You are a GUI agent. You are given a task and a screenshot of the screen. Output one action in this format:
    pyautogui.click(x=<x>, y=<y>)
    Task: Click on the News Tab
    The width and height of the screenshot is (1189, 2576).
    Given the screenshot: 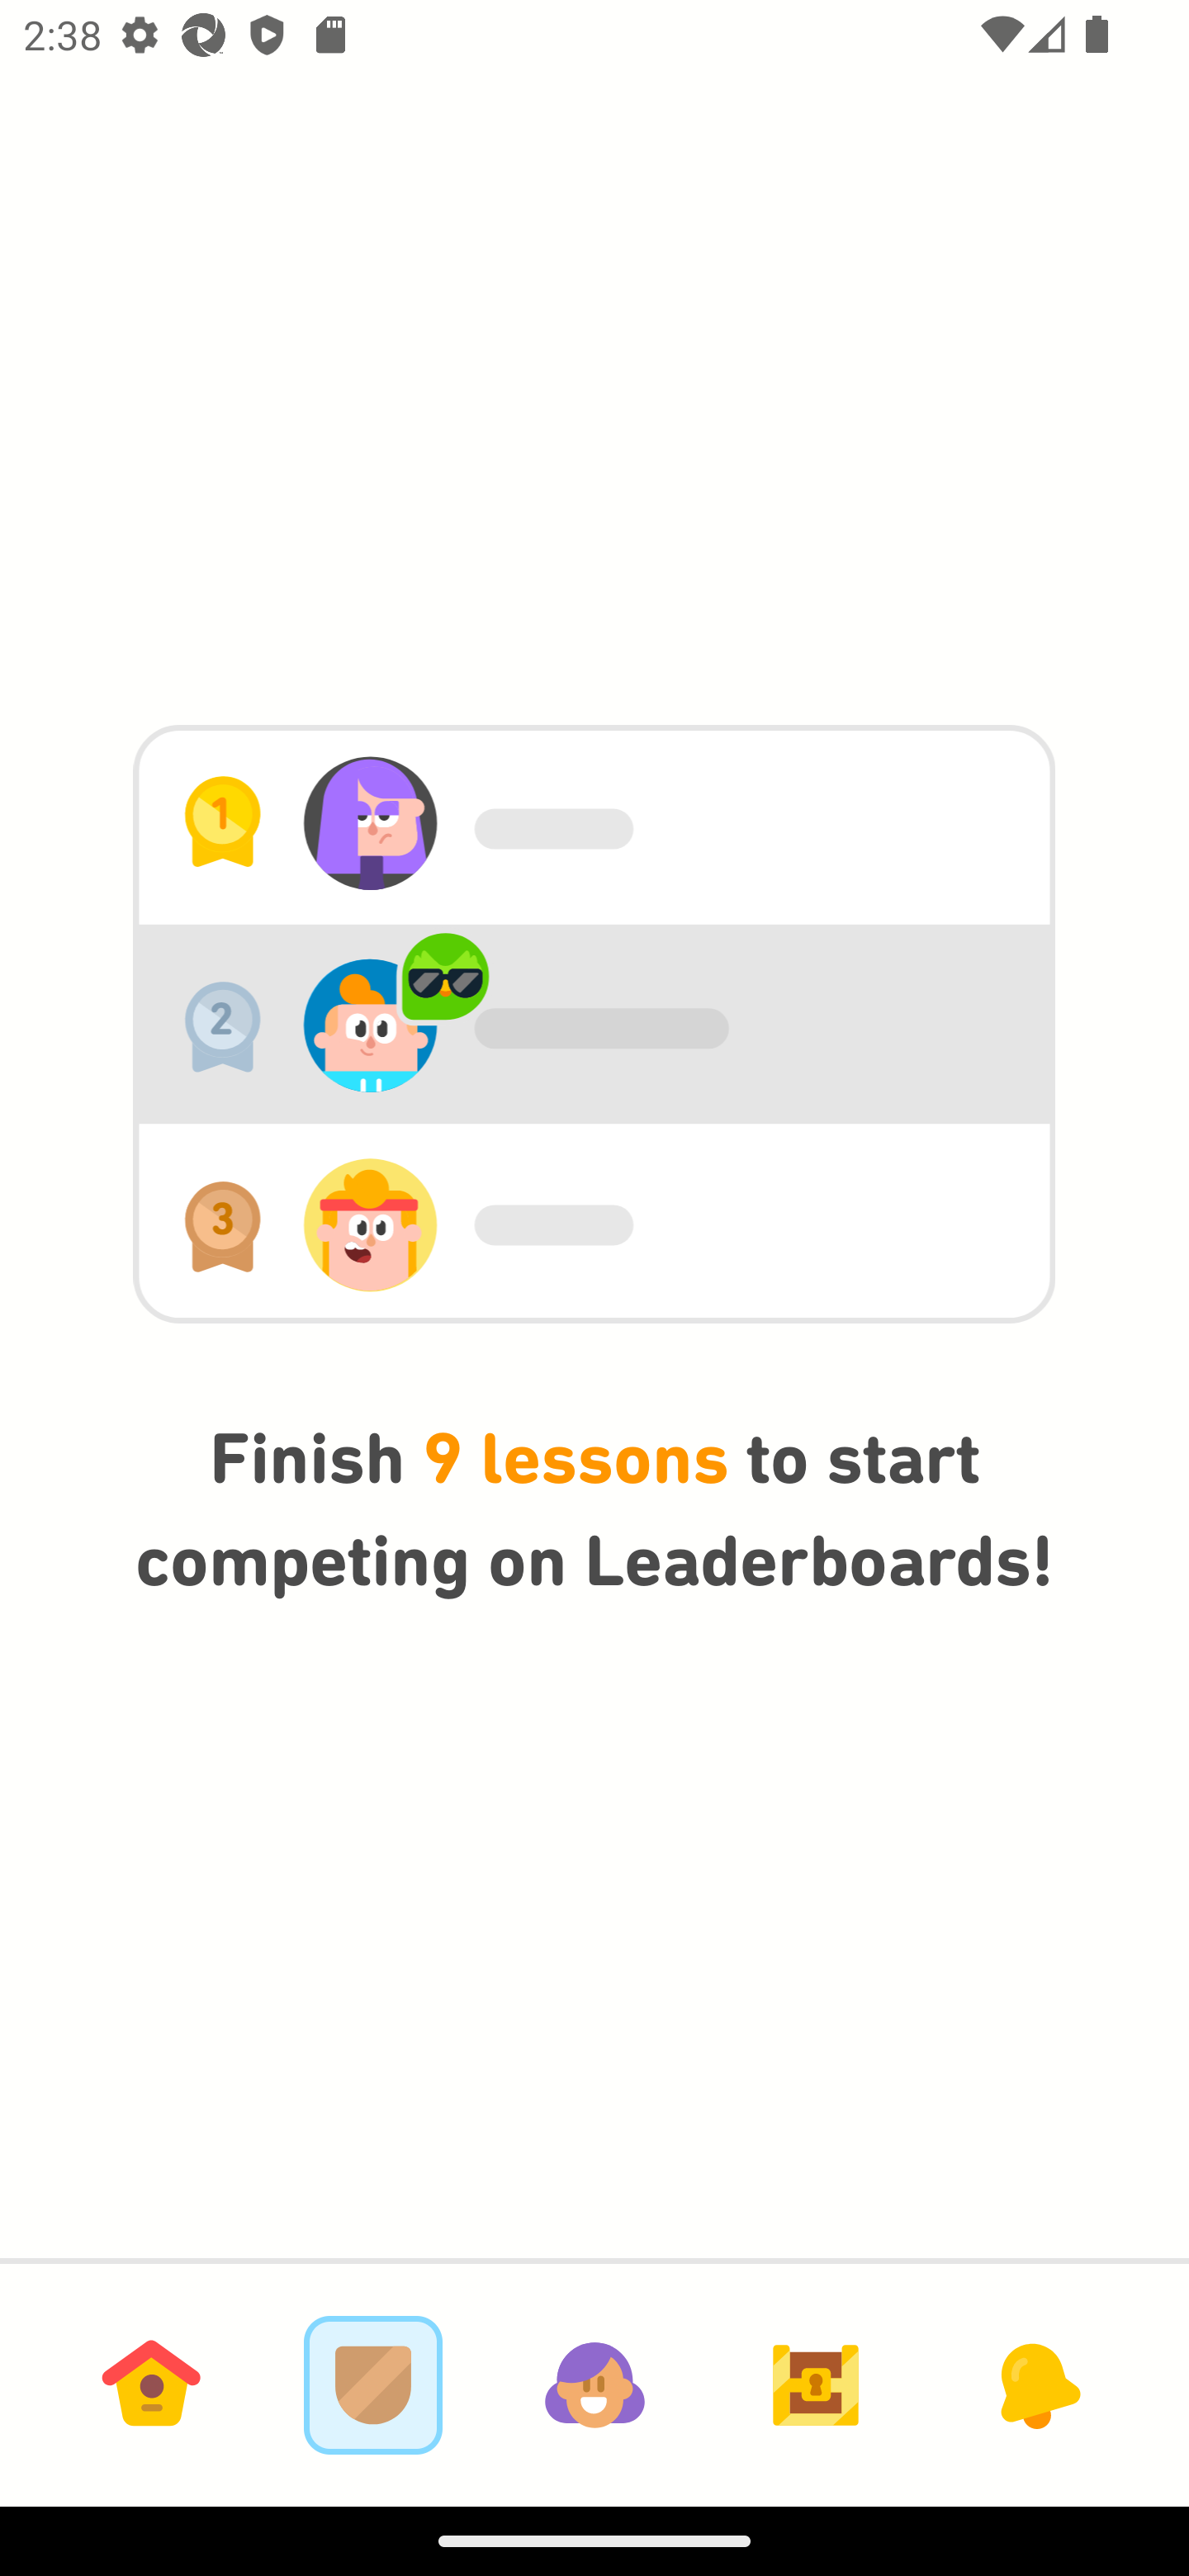 What is the action you would take?
    pyautogui.click(x=1037, y=2384)
    